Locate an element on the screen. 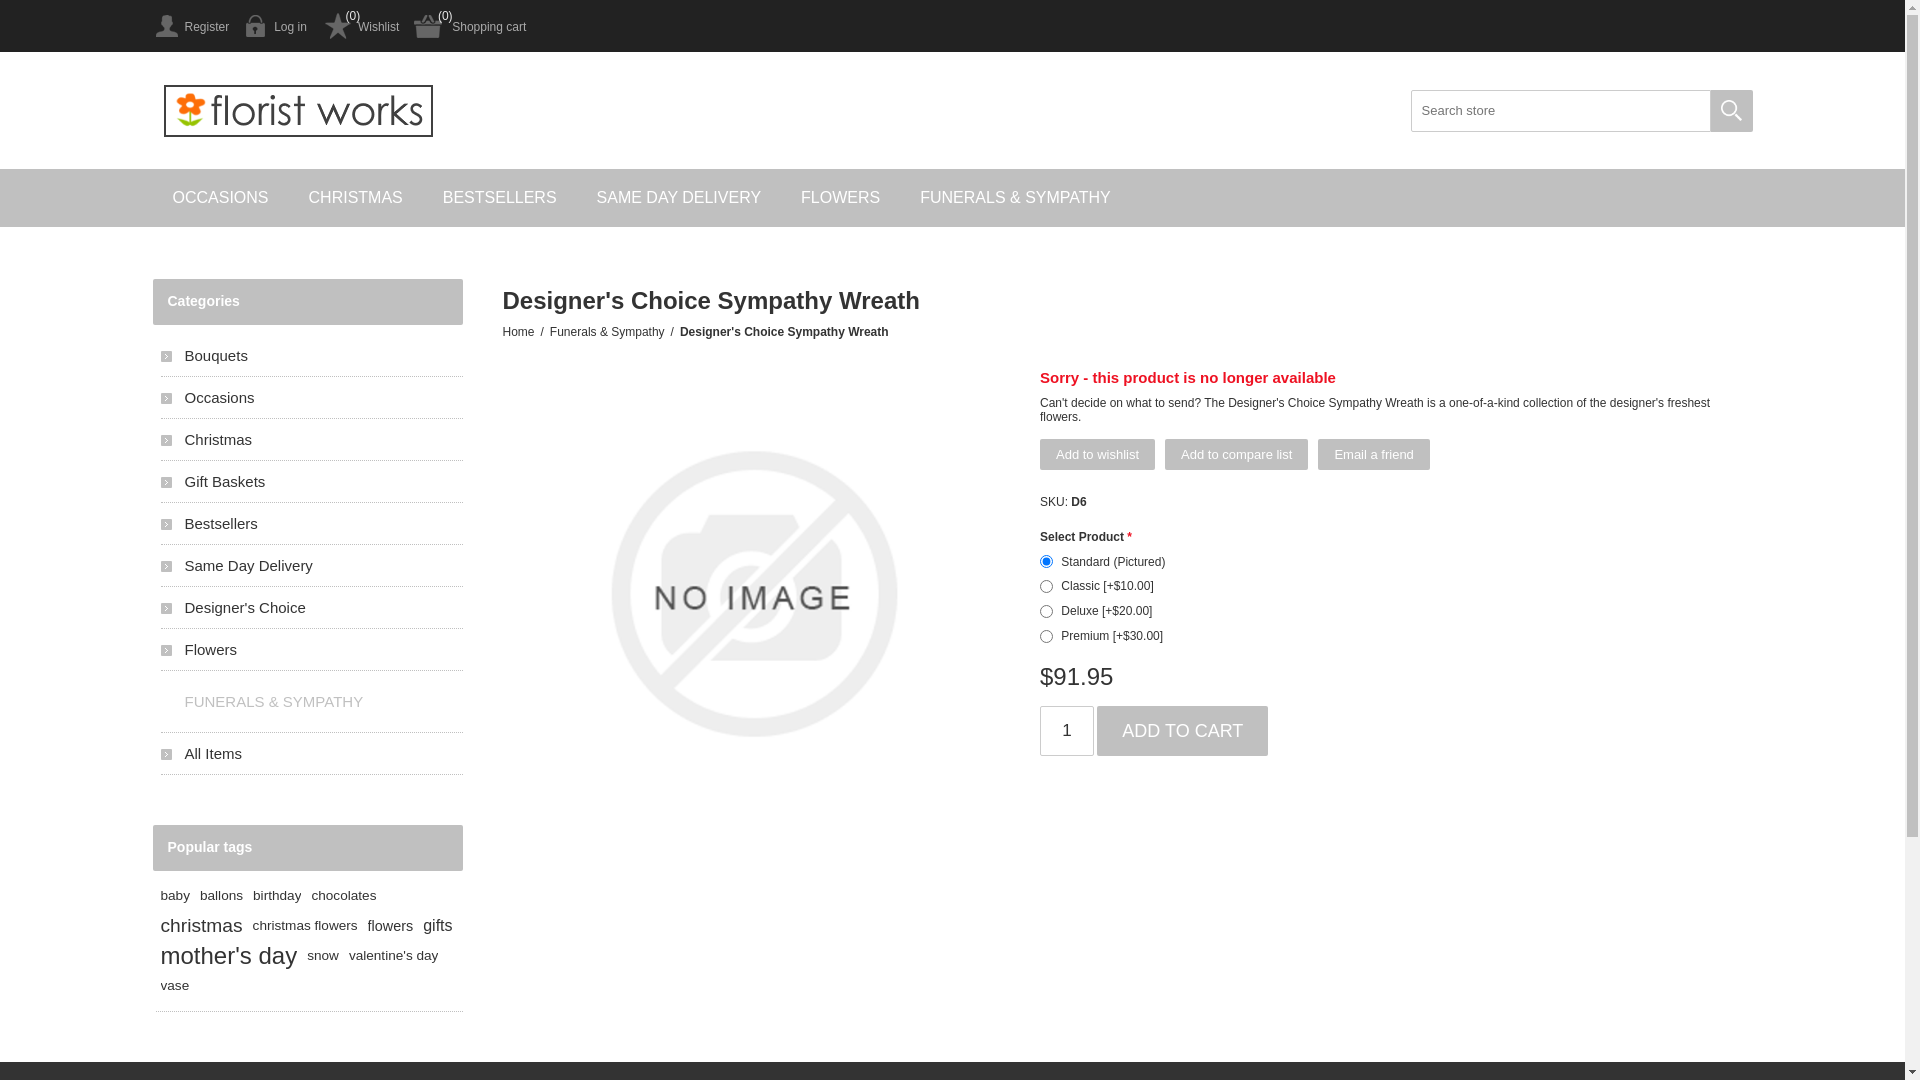 The width and height of the screenshot is (1920, 1080). Gift Baskets is located at coordinates (311, 482).